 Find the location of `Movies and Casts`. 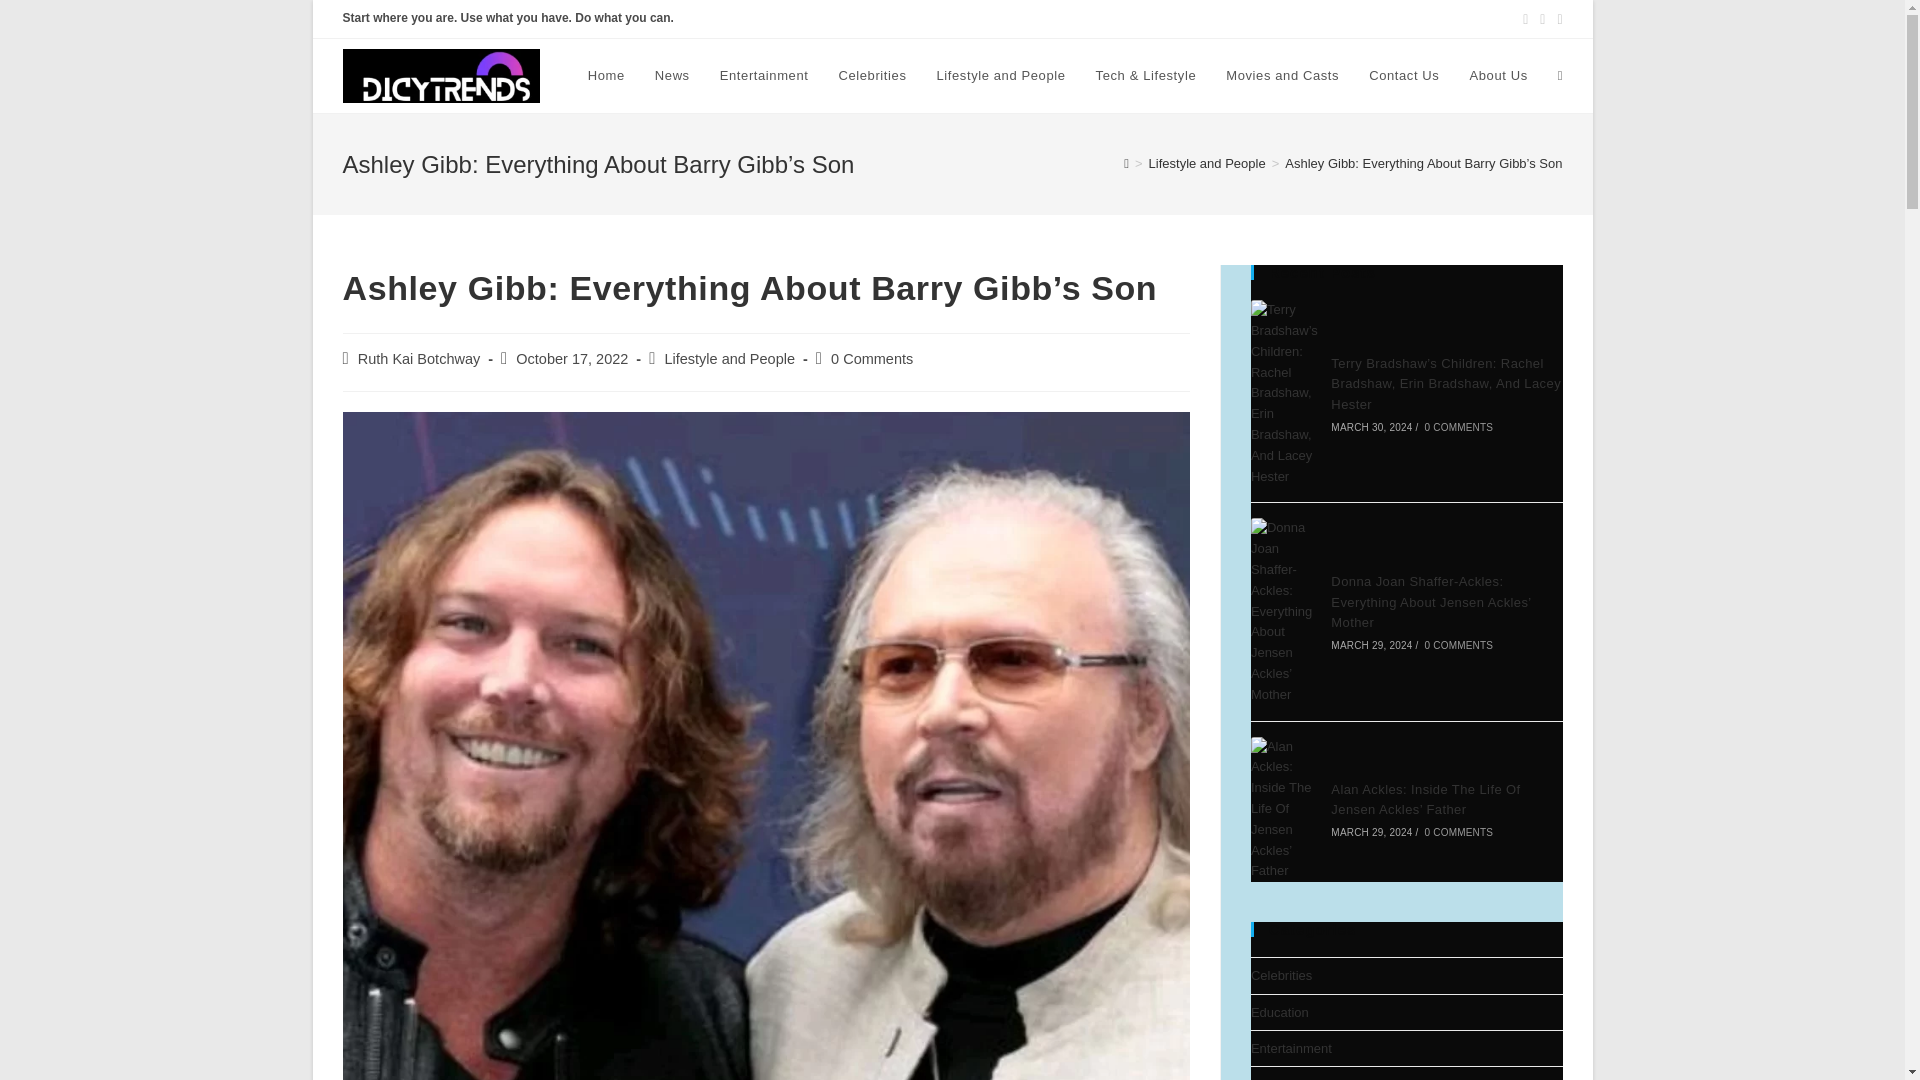

Movies and Casts is located at coordinates (1282, 76).